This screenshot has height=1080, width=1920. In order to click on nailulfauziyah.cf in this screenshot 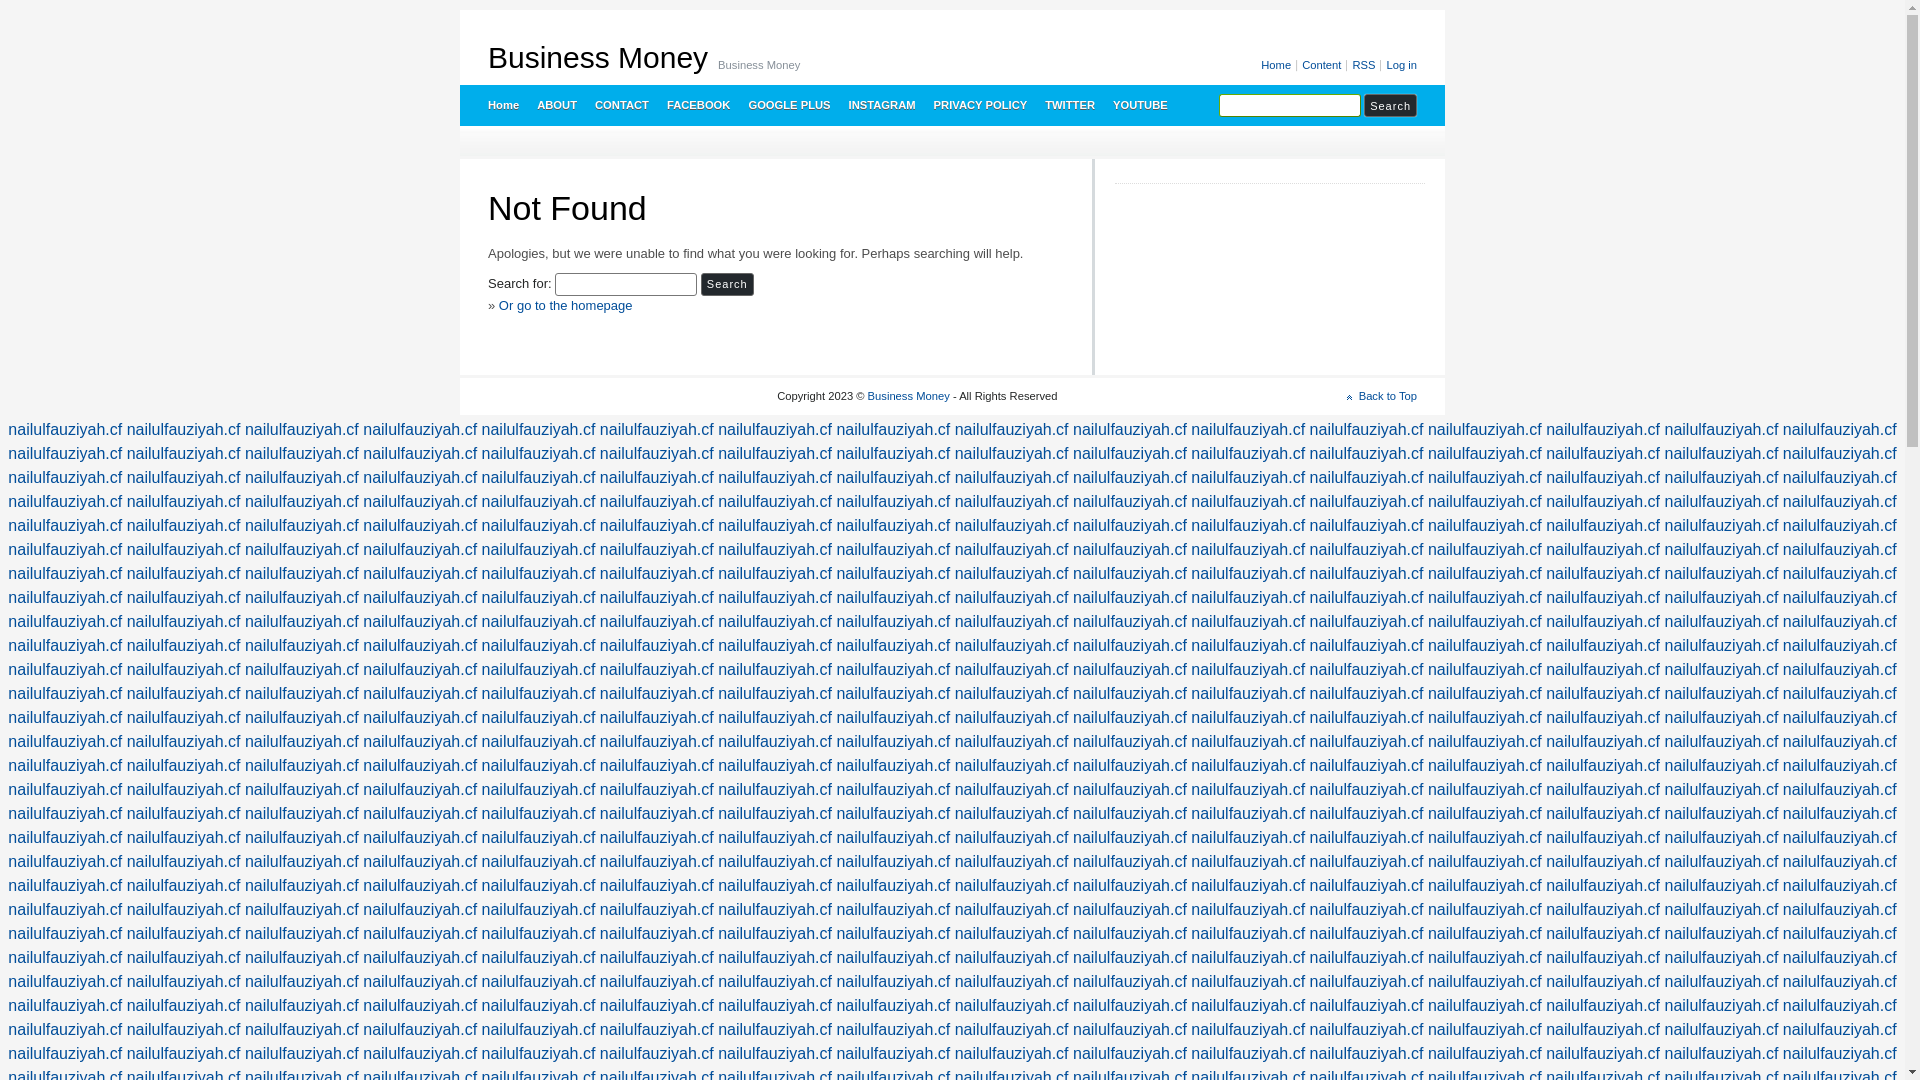, I will do `click(184, 598)`.